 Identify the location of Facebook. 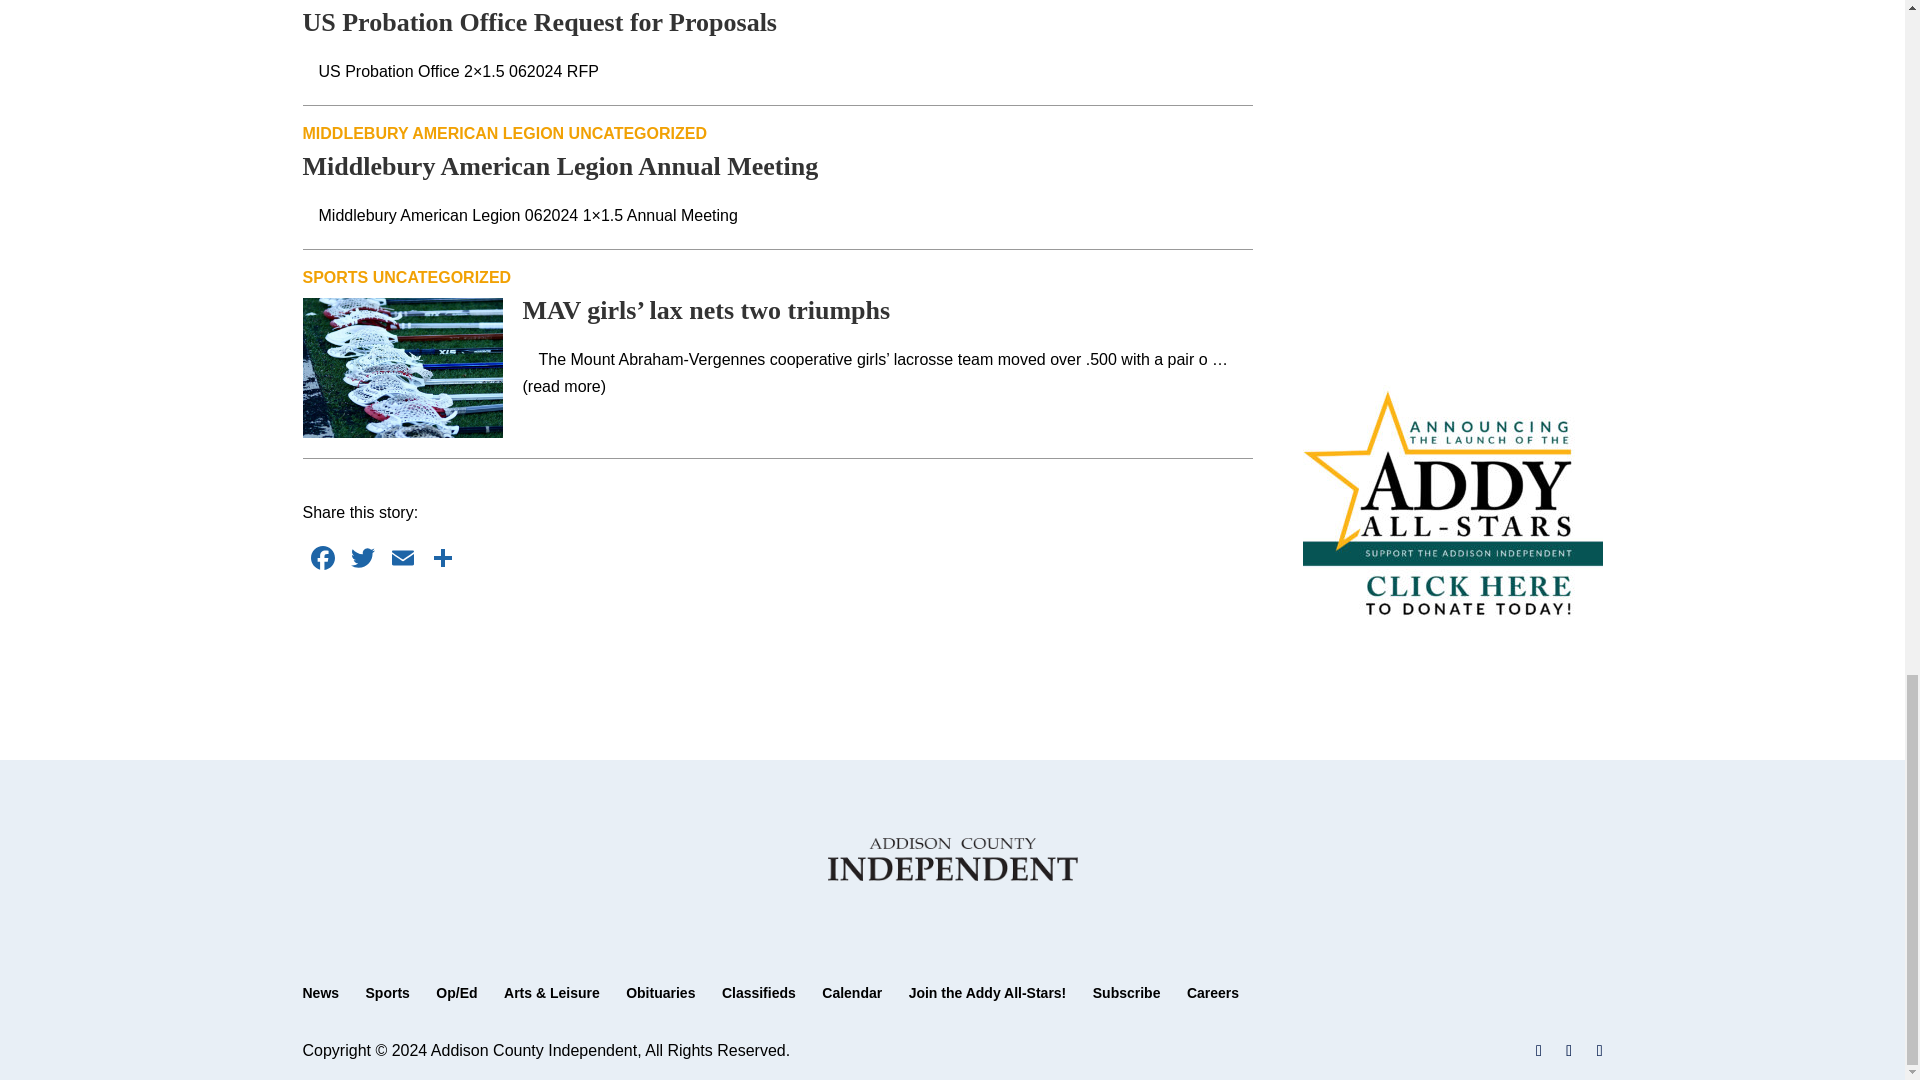
(321, 560).